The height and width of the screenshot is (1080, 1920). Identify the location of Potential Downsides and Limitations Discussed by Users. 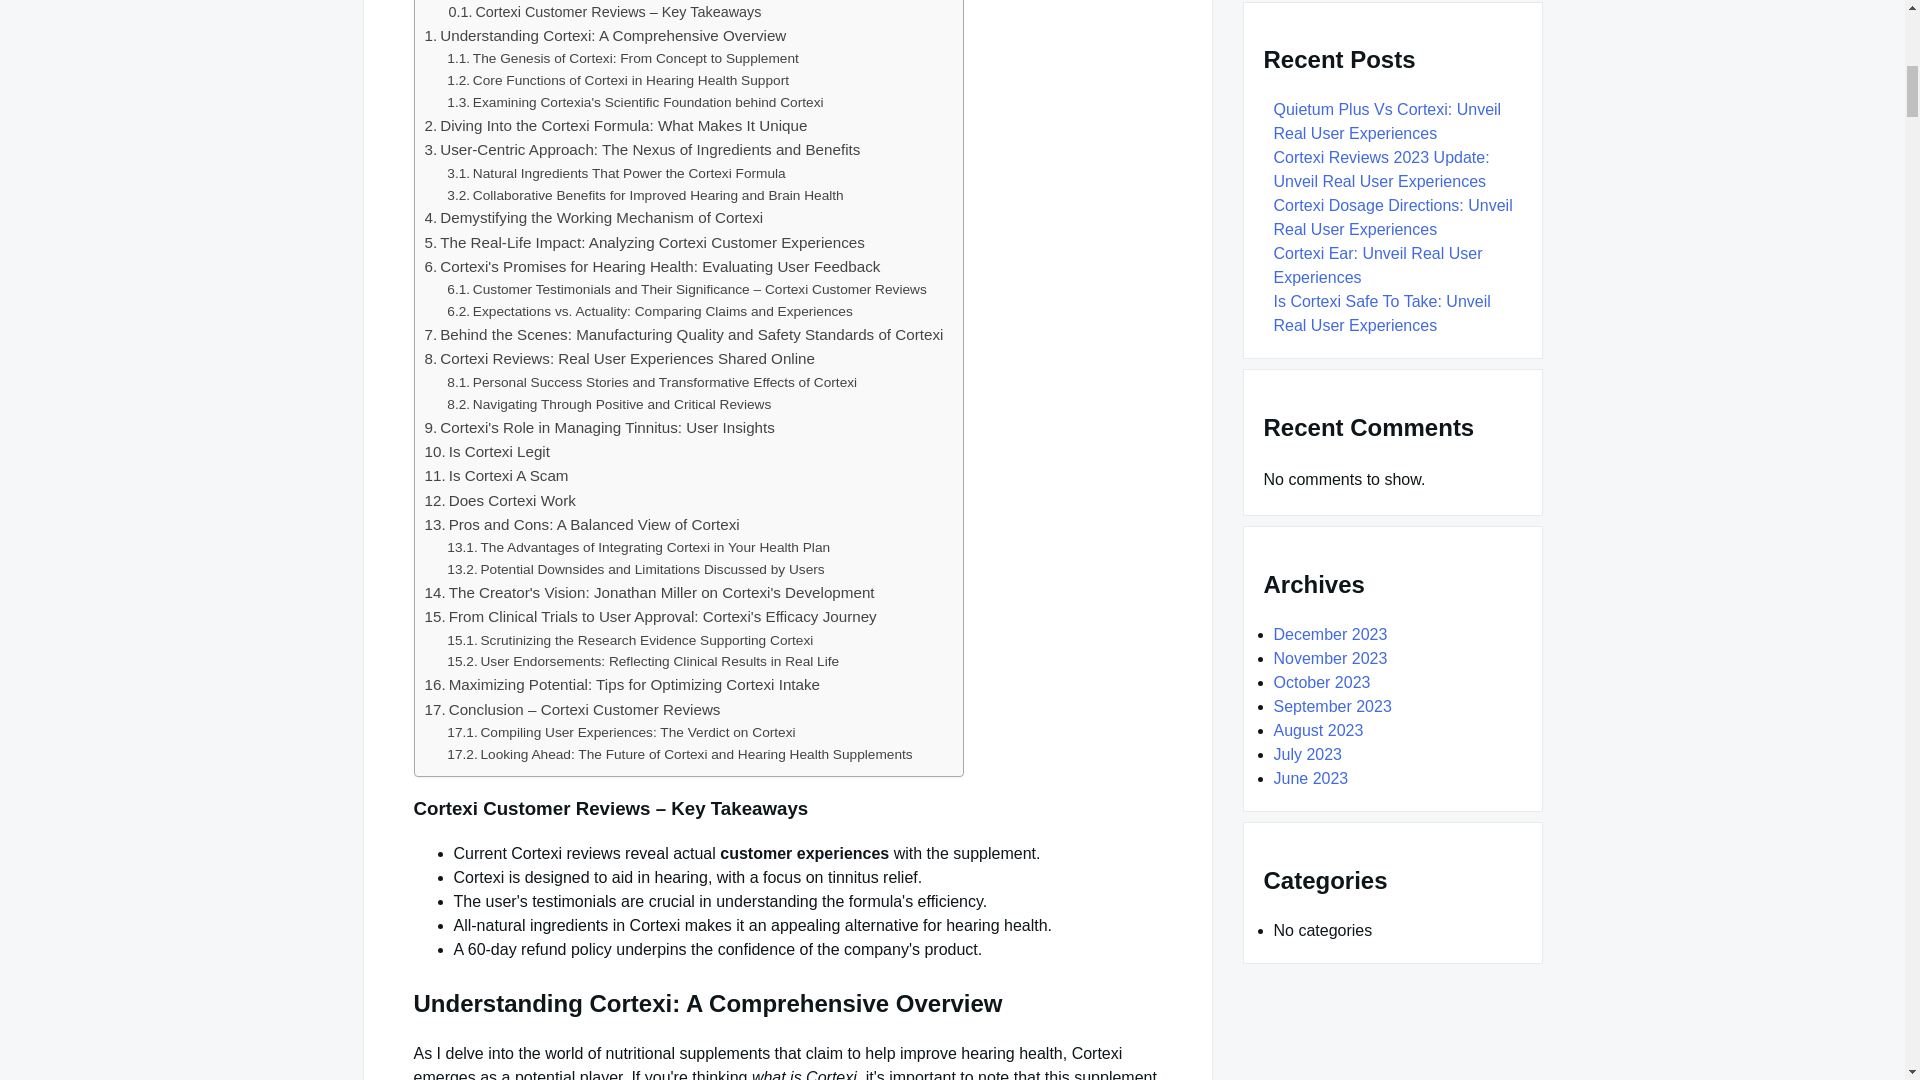
(635, 570).